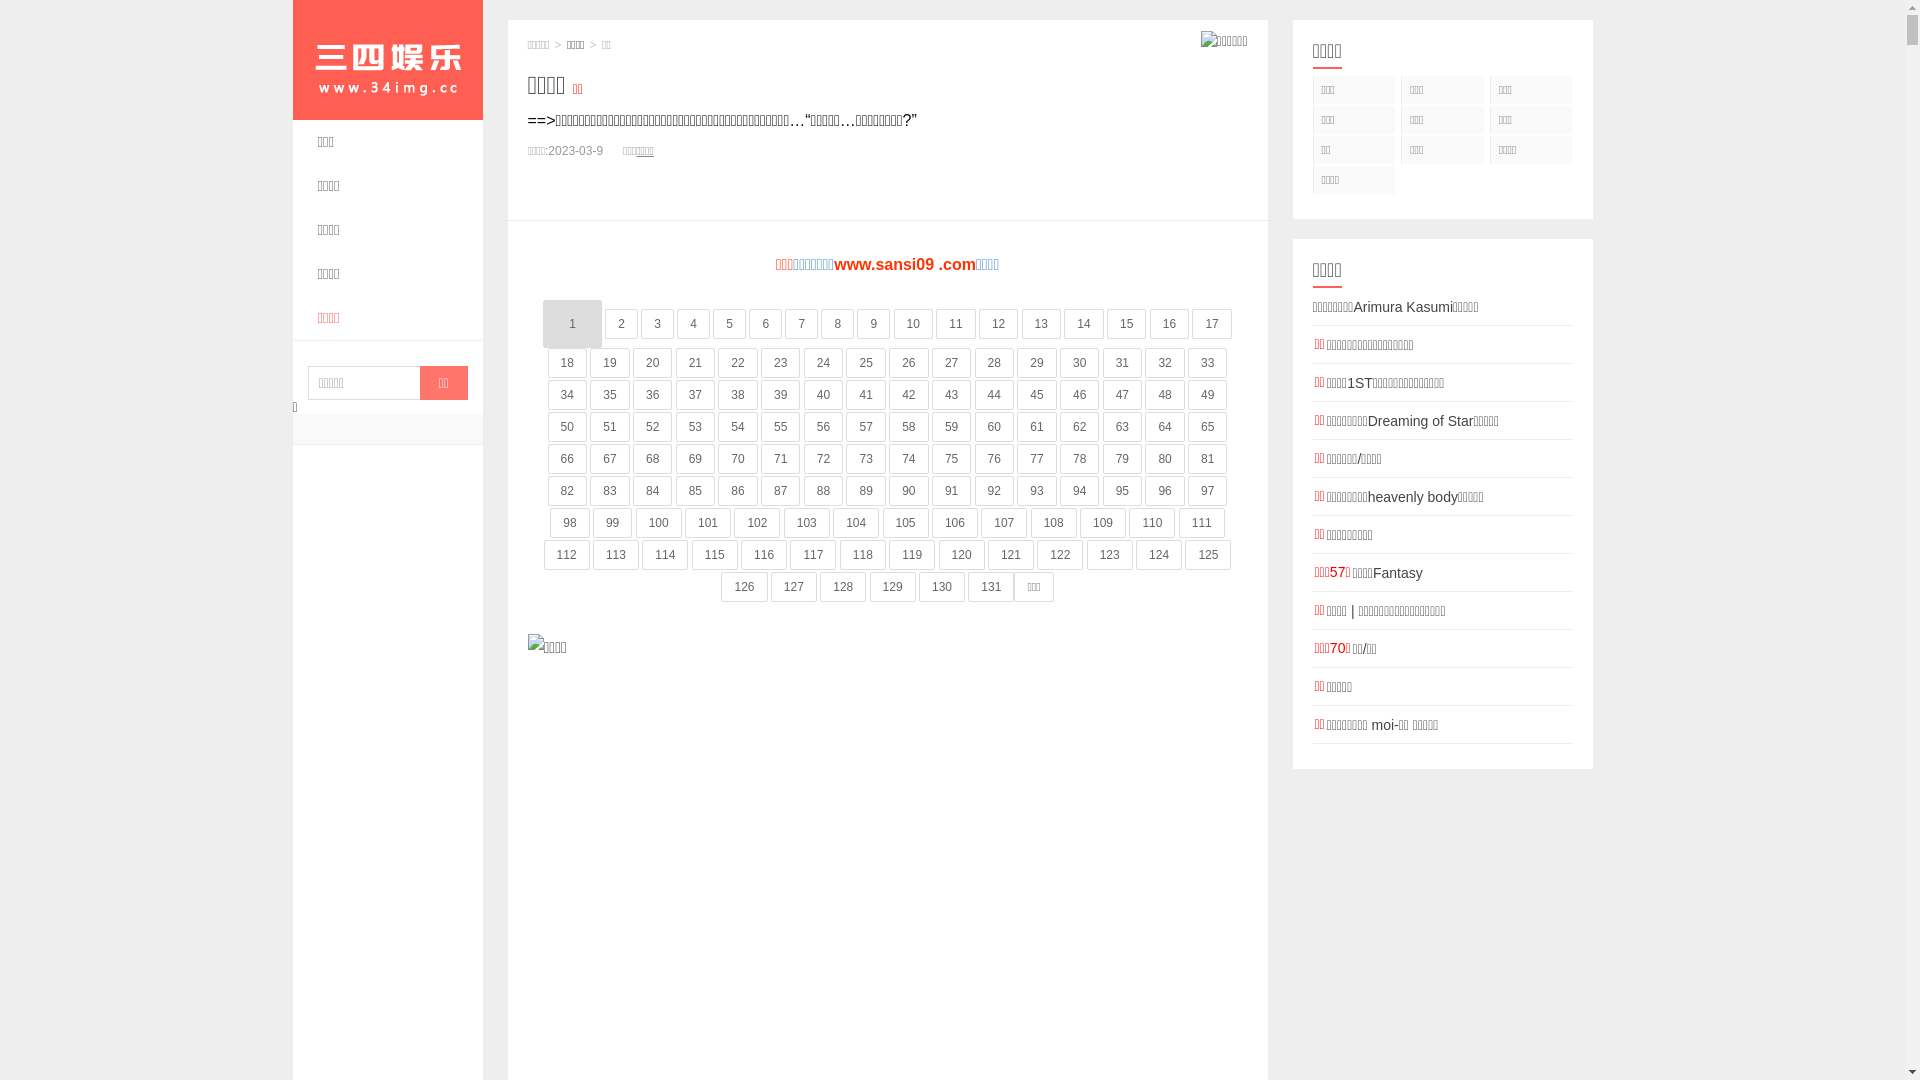  I want to click on 54, so click(738, 427).